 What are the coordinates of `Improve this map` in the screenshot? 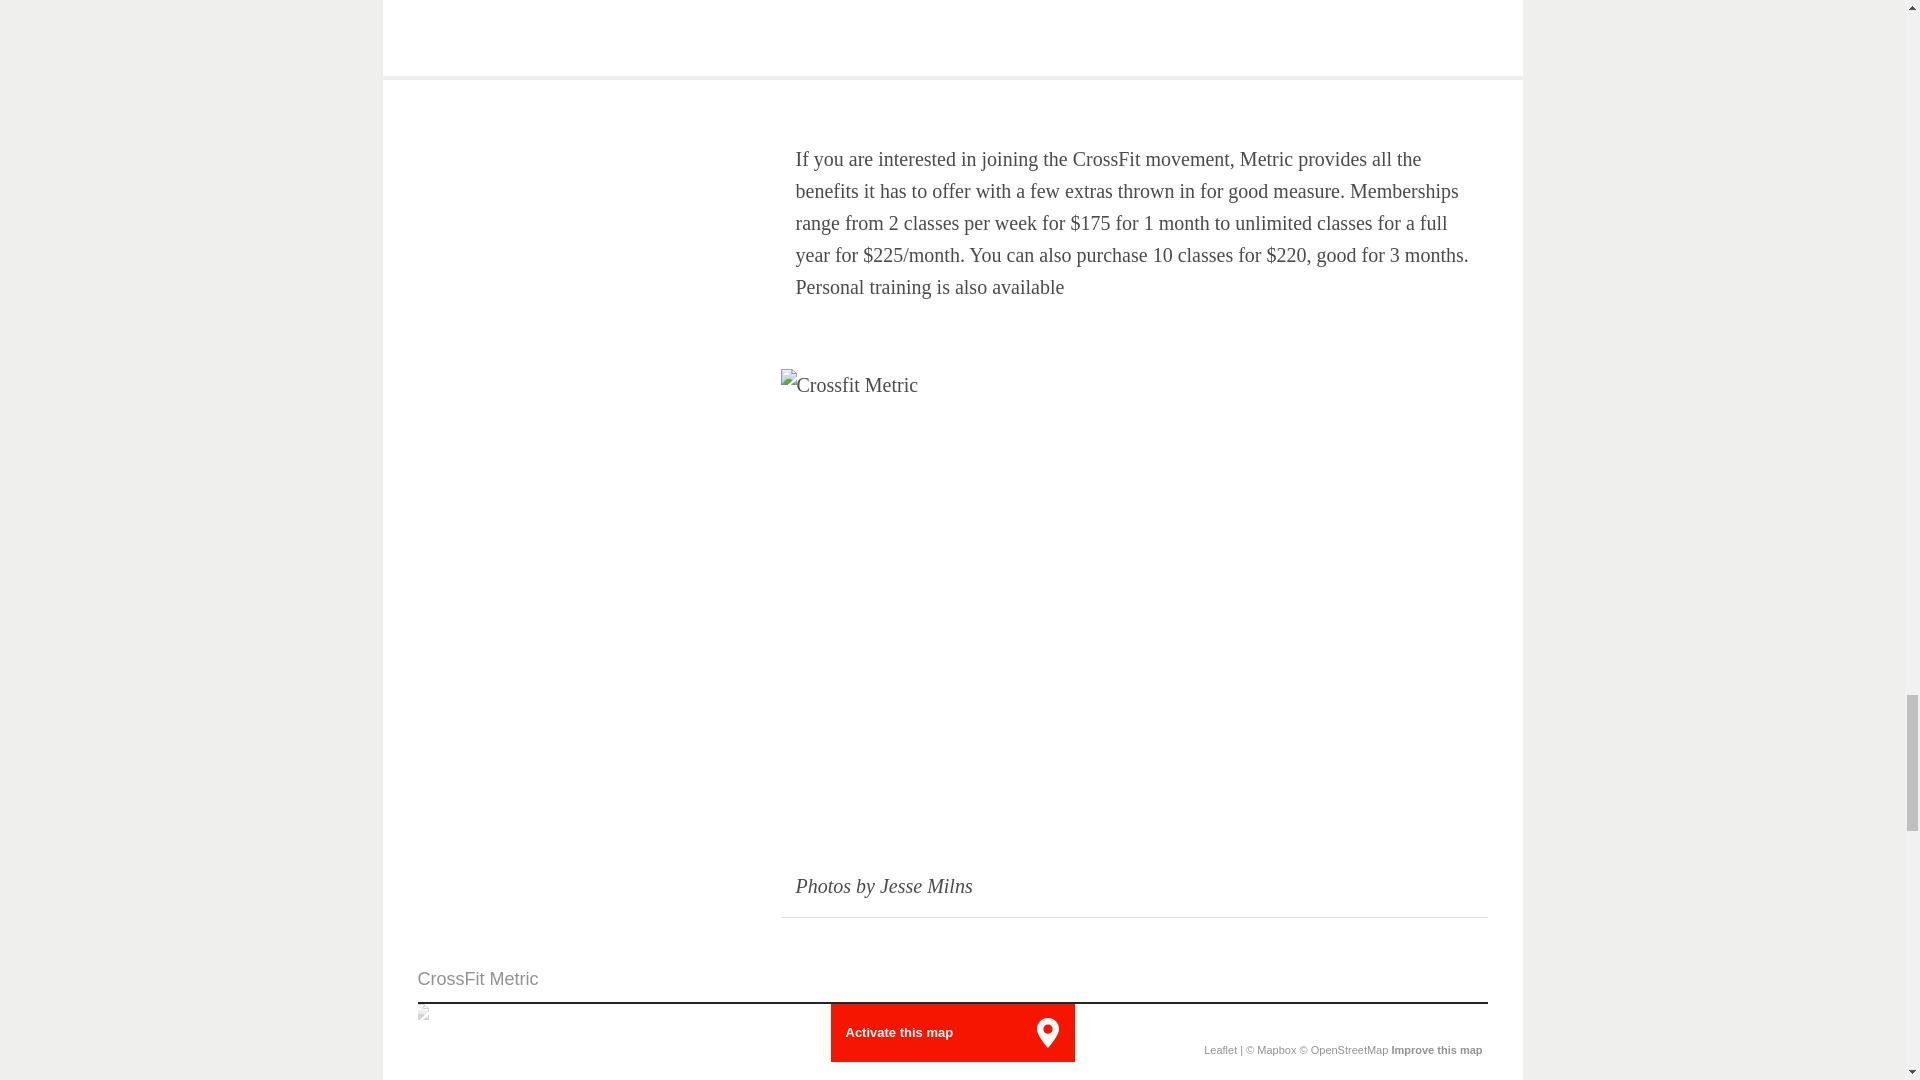 It's located at (1436, 1050).